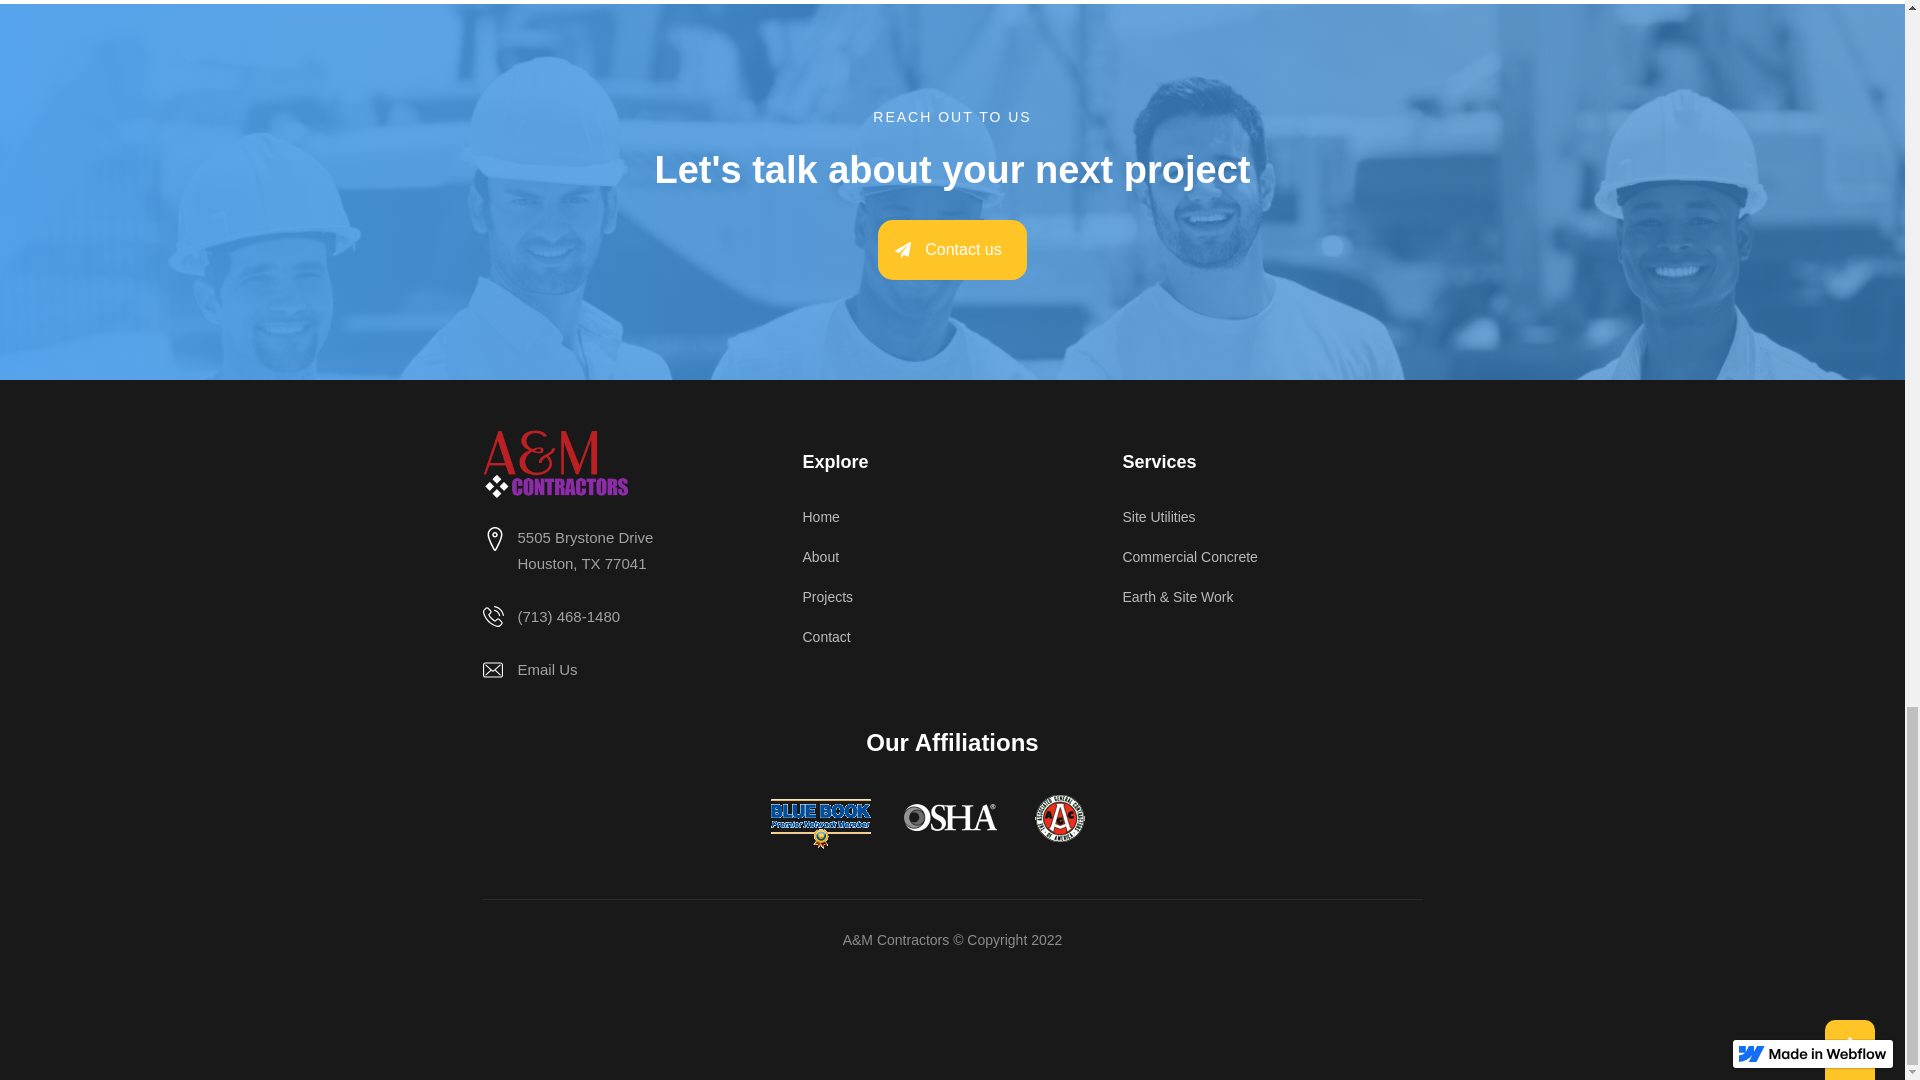 This screenshot has width=1920, height=1080. What do you see at coordinates (952, 607) in the screenshot?
I see `Home` at bounding box center [952, 607].